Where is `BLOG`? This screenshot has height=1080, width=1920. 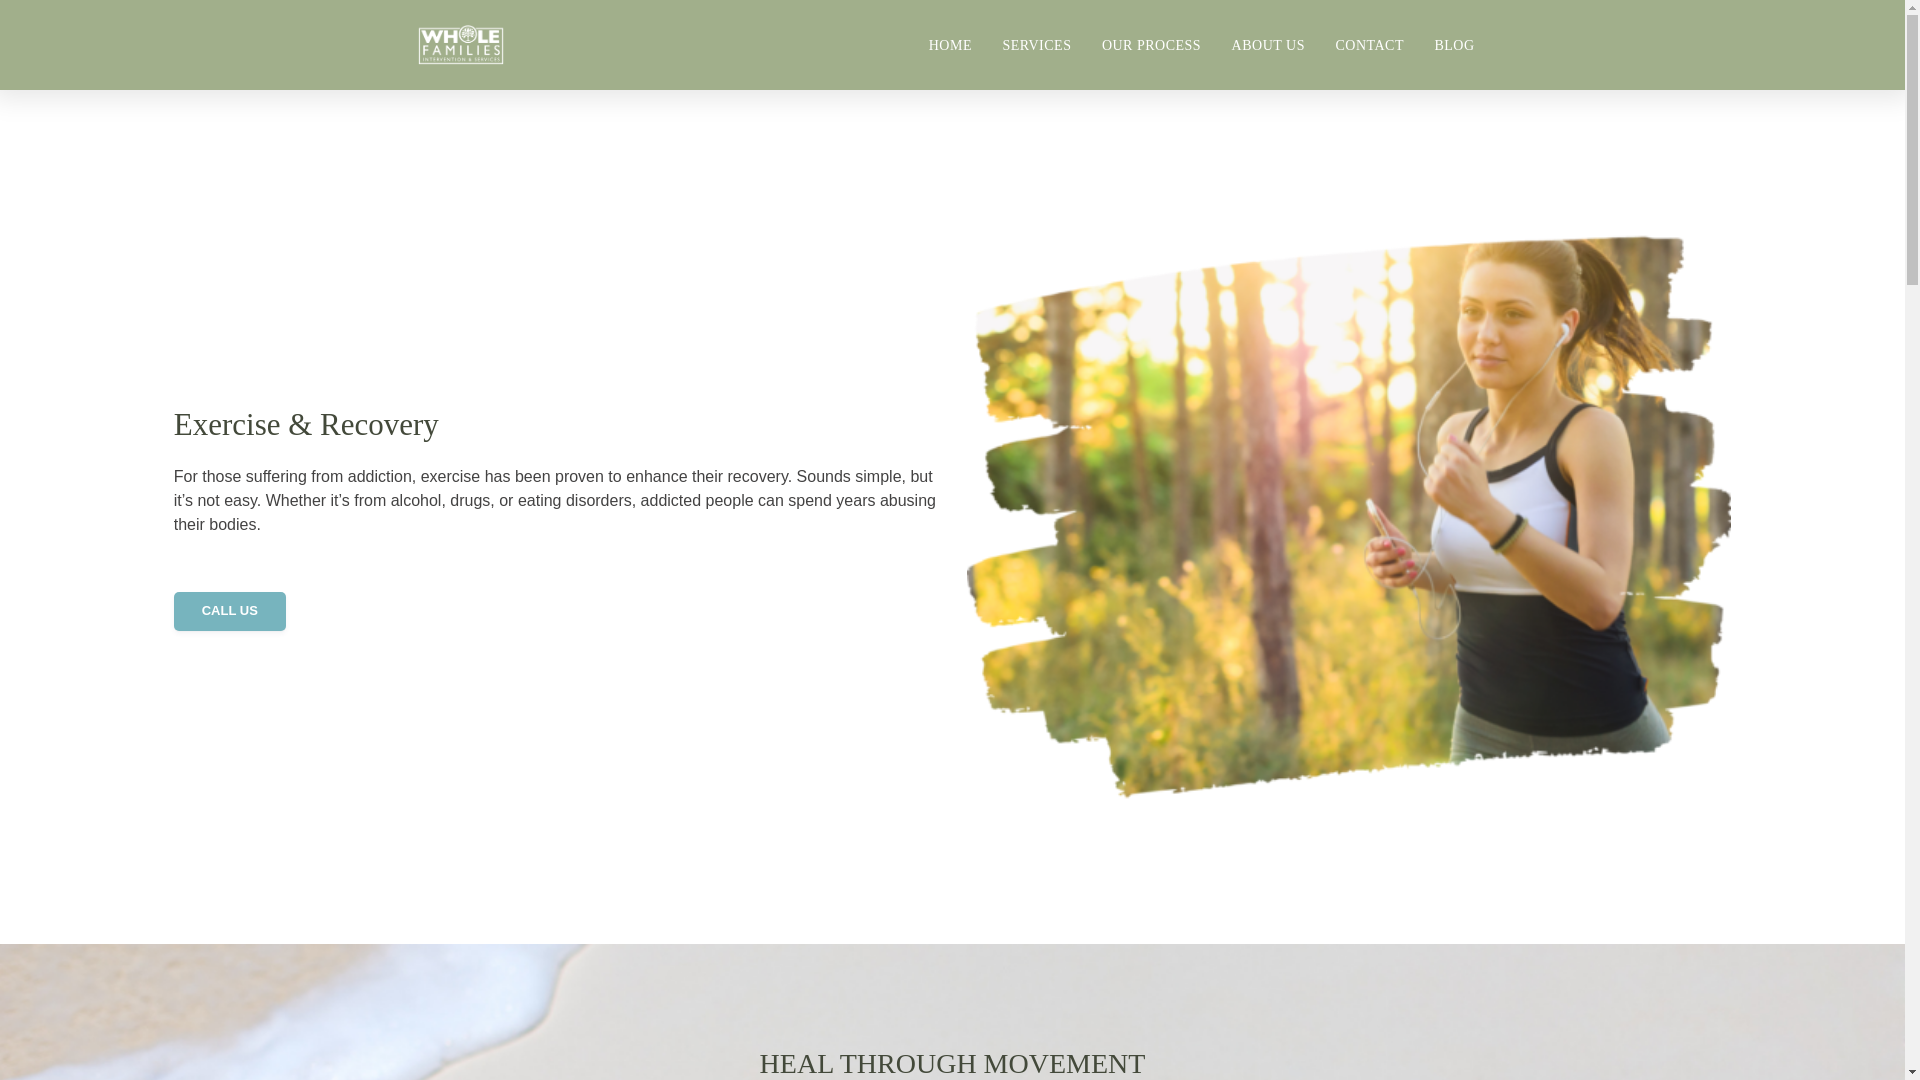
BLOG is located at coordinates (1454, 44).